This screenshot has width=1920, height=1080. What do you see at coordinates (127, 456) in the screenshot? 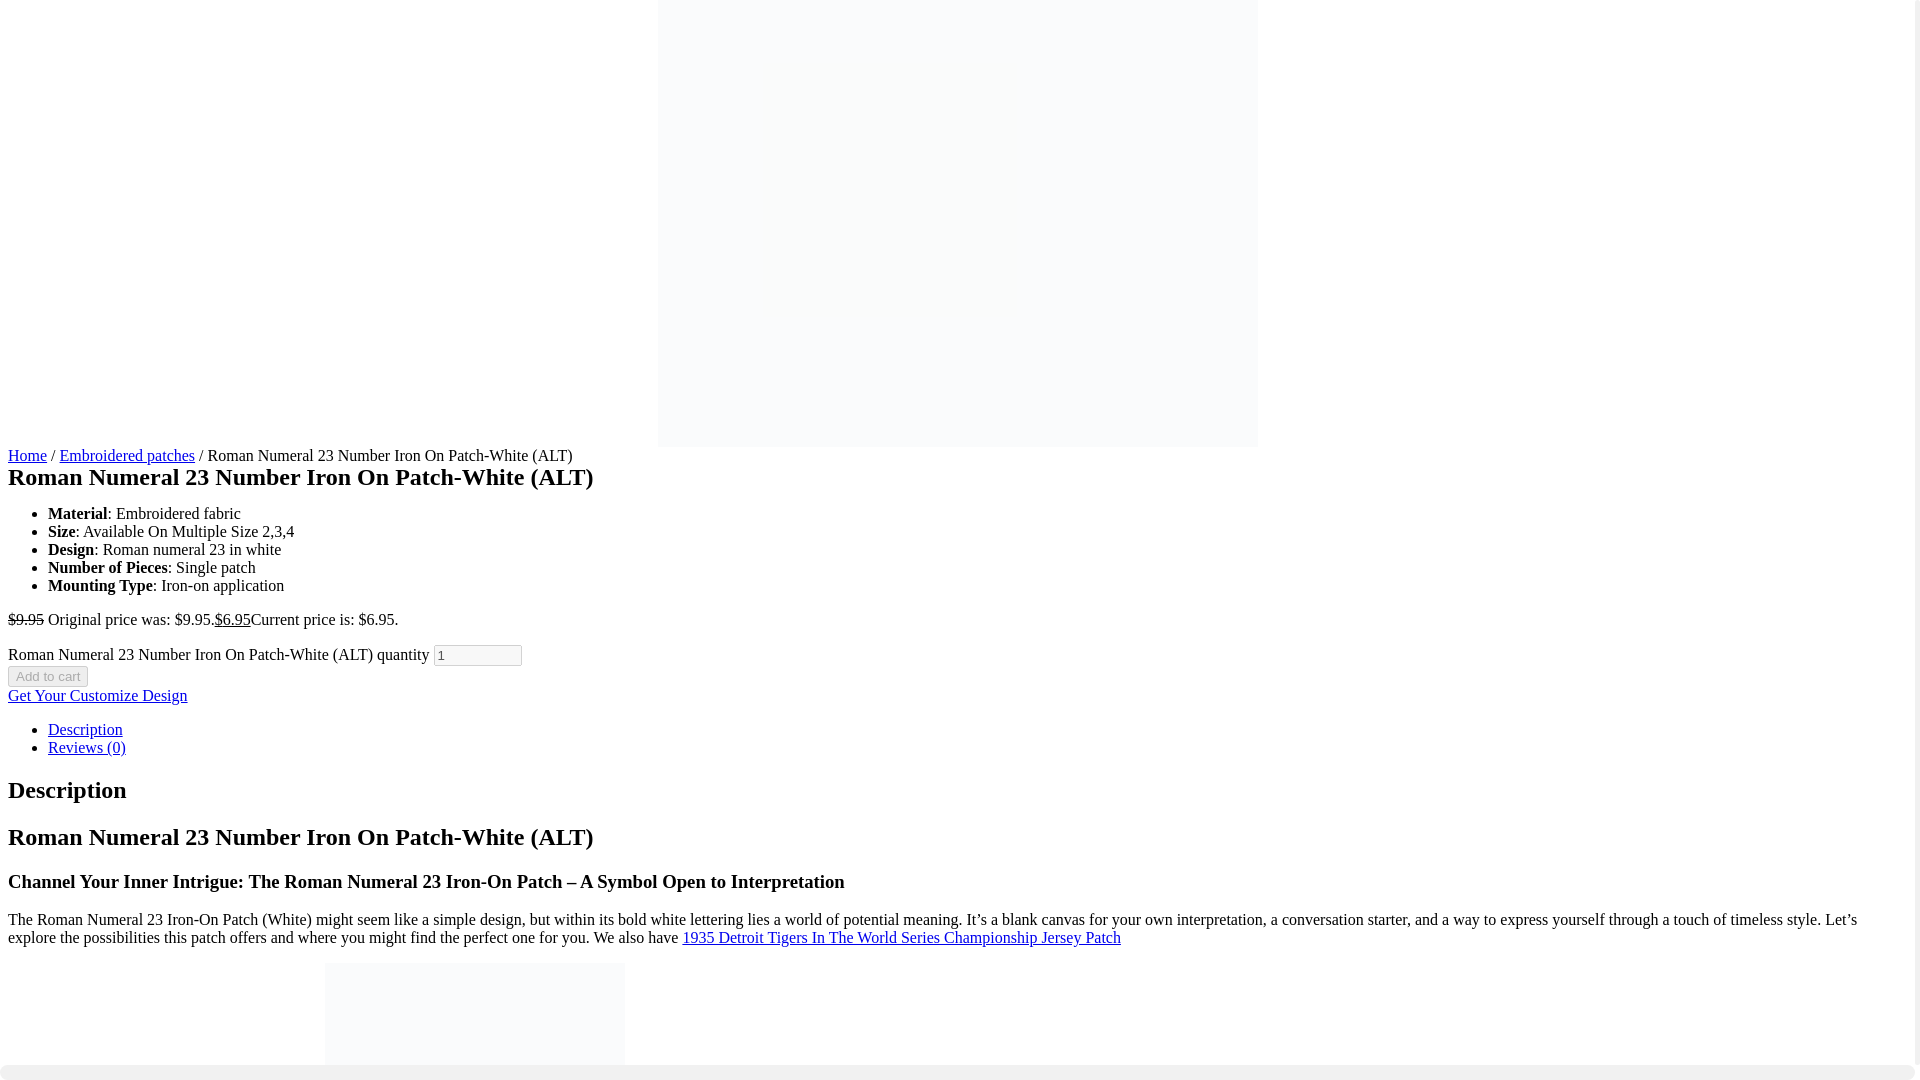
I see `Embroidered patches` at bounding box center [127, 456].